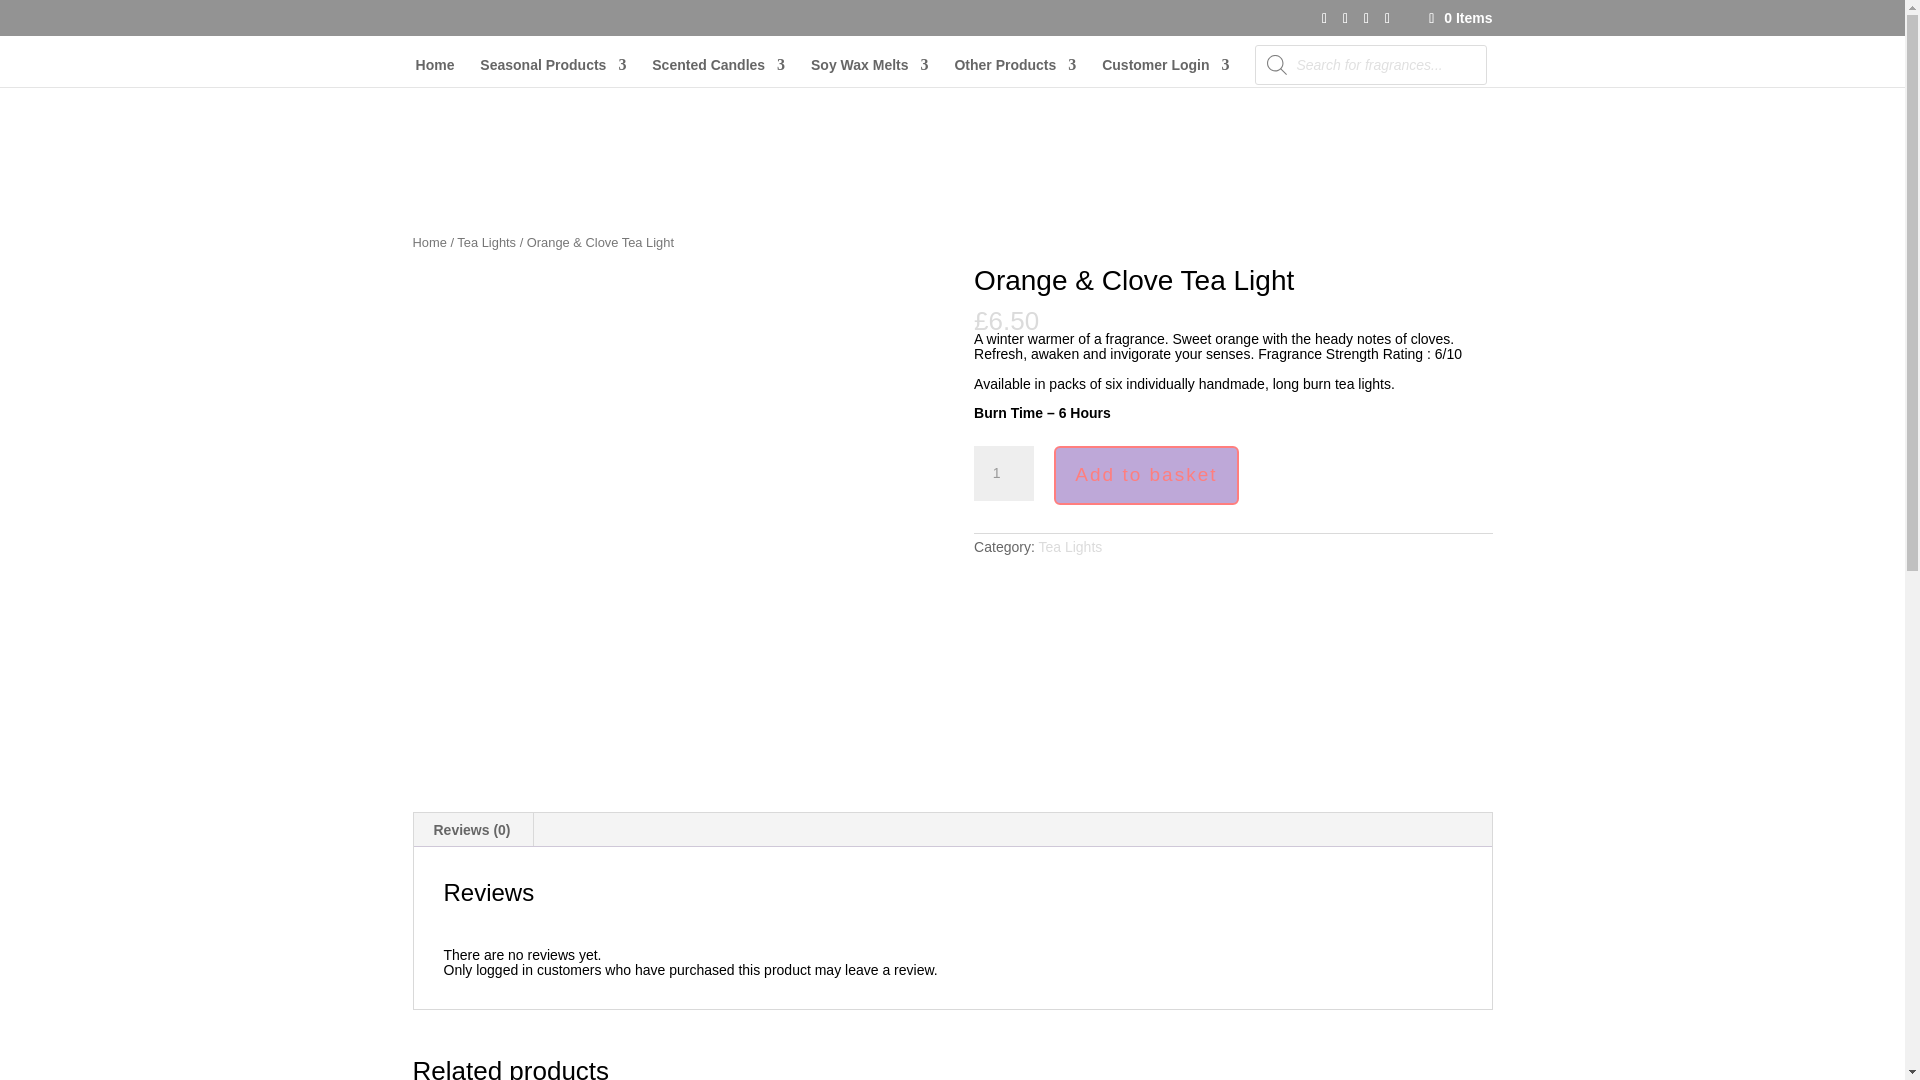 Image resolution: width=1920 pixels, height=1080 pixels. What do you see at coordinates (552, 72) in the screenshot?
I see `Seasonal Products` at bounding box center [552, 72].